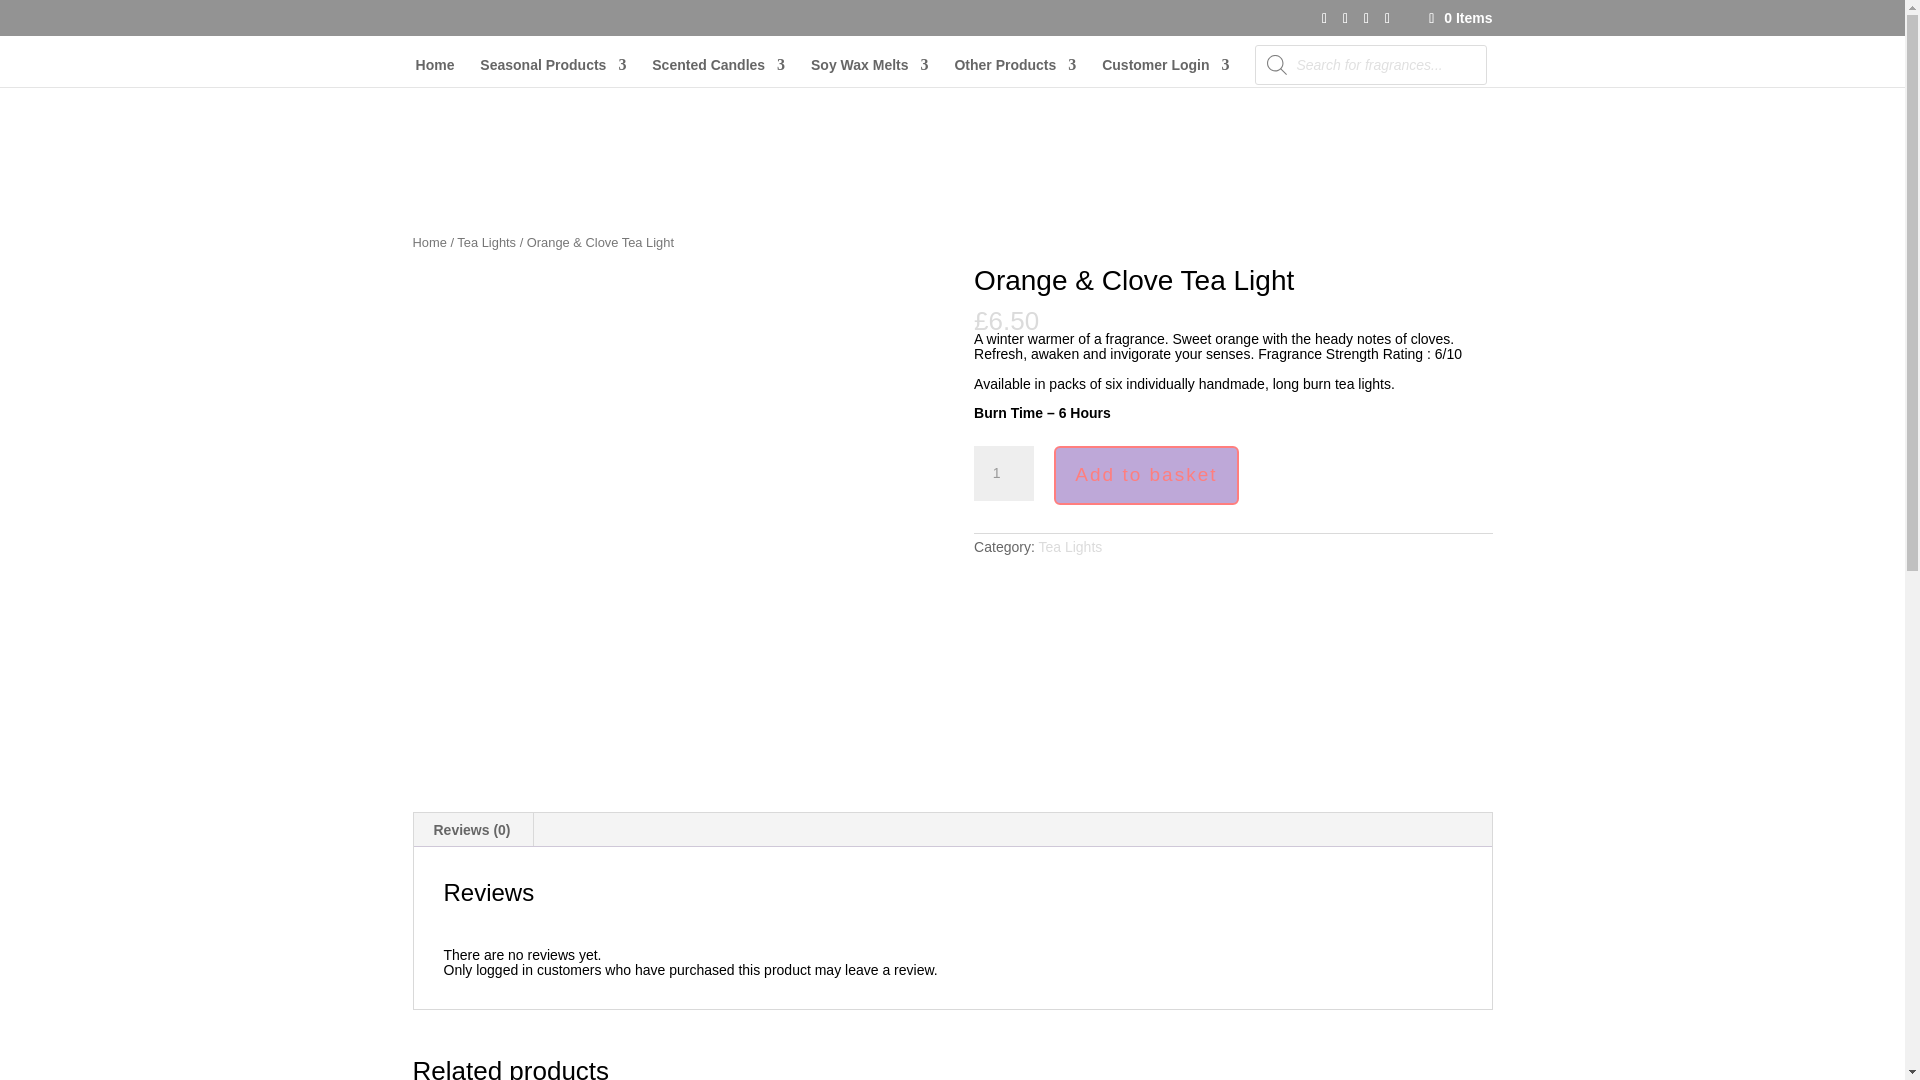 Image resolution: width=1920 pixels, height=1080 pixels. What do you see at coordinates (552, 72) in the screenshot?
I see `Seasonal Products` at bounding box center [552, 72].